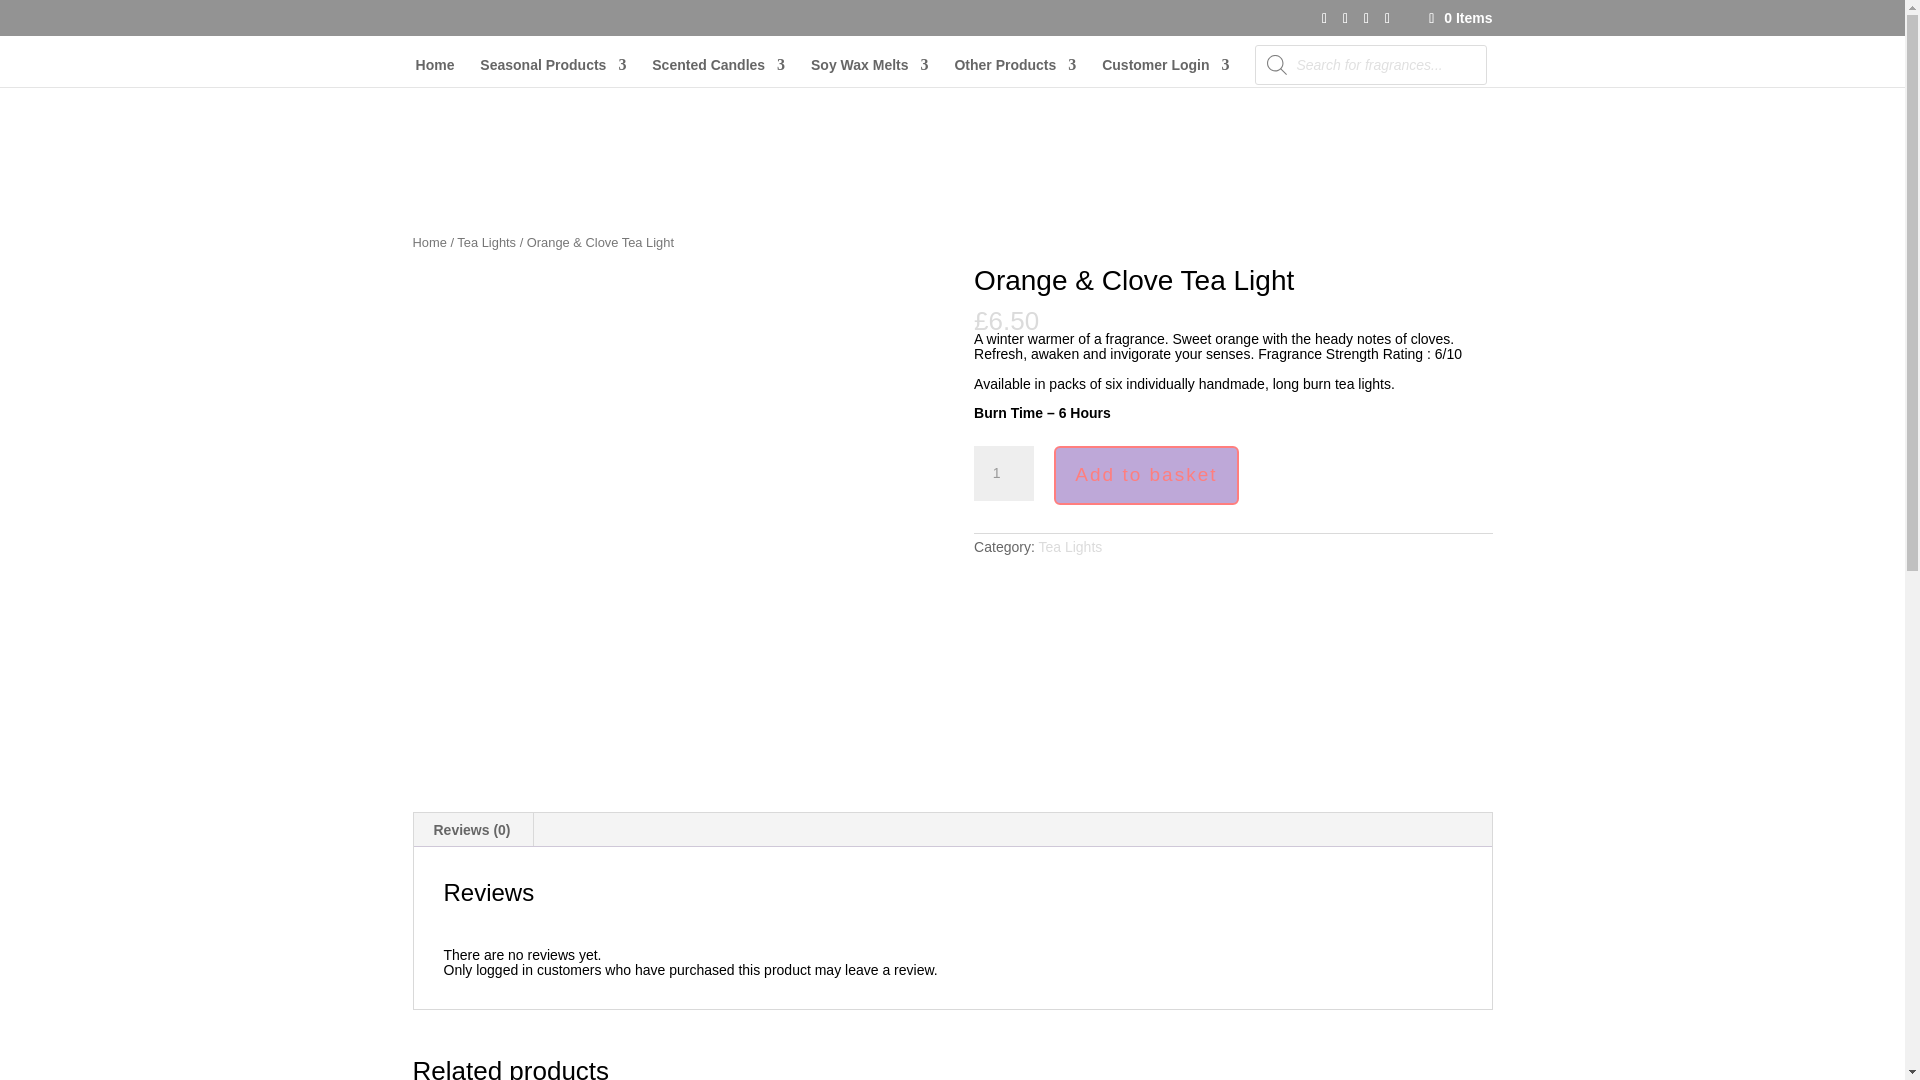 Image resolution: width=1920 pixels, height=1080 pixels. What do you see at coordinates (552, 72) in the screenshot?
I see `Seasonal Products` at bounding box center [552, 72].